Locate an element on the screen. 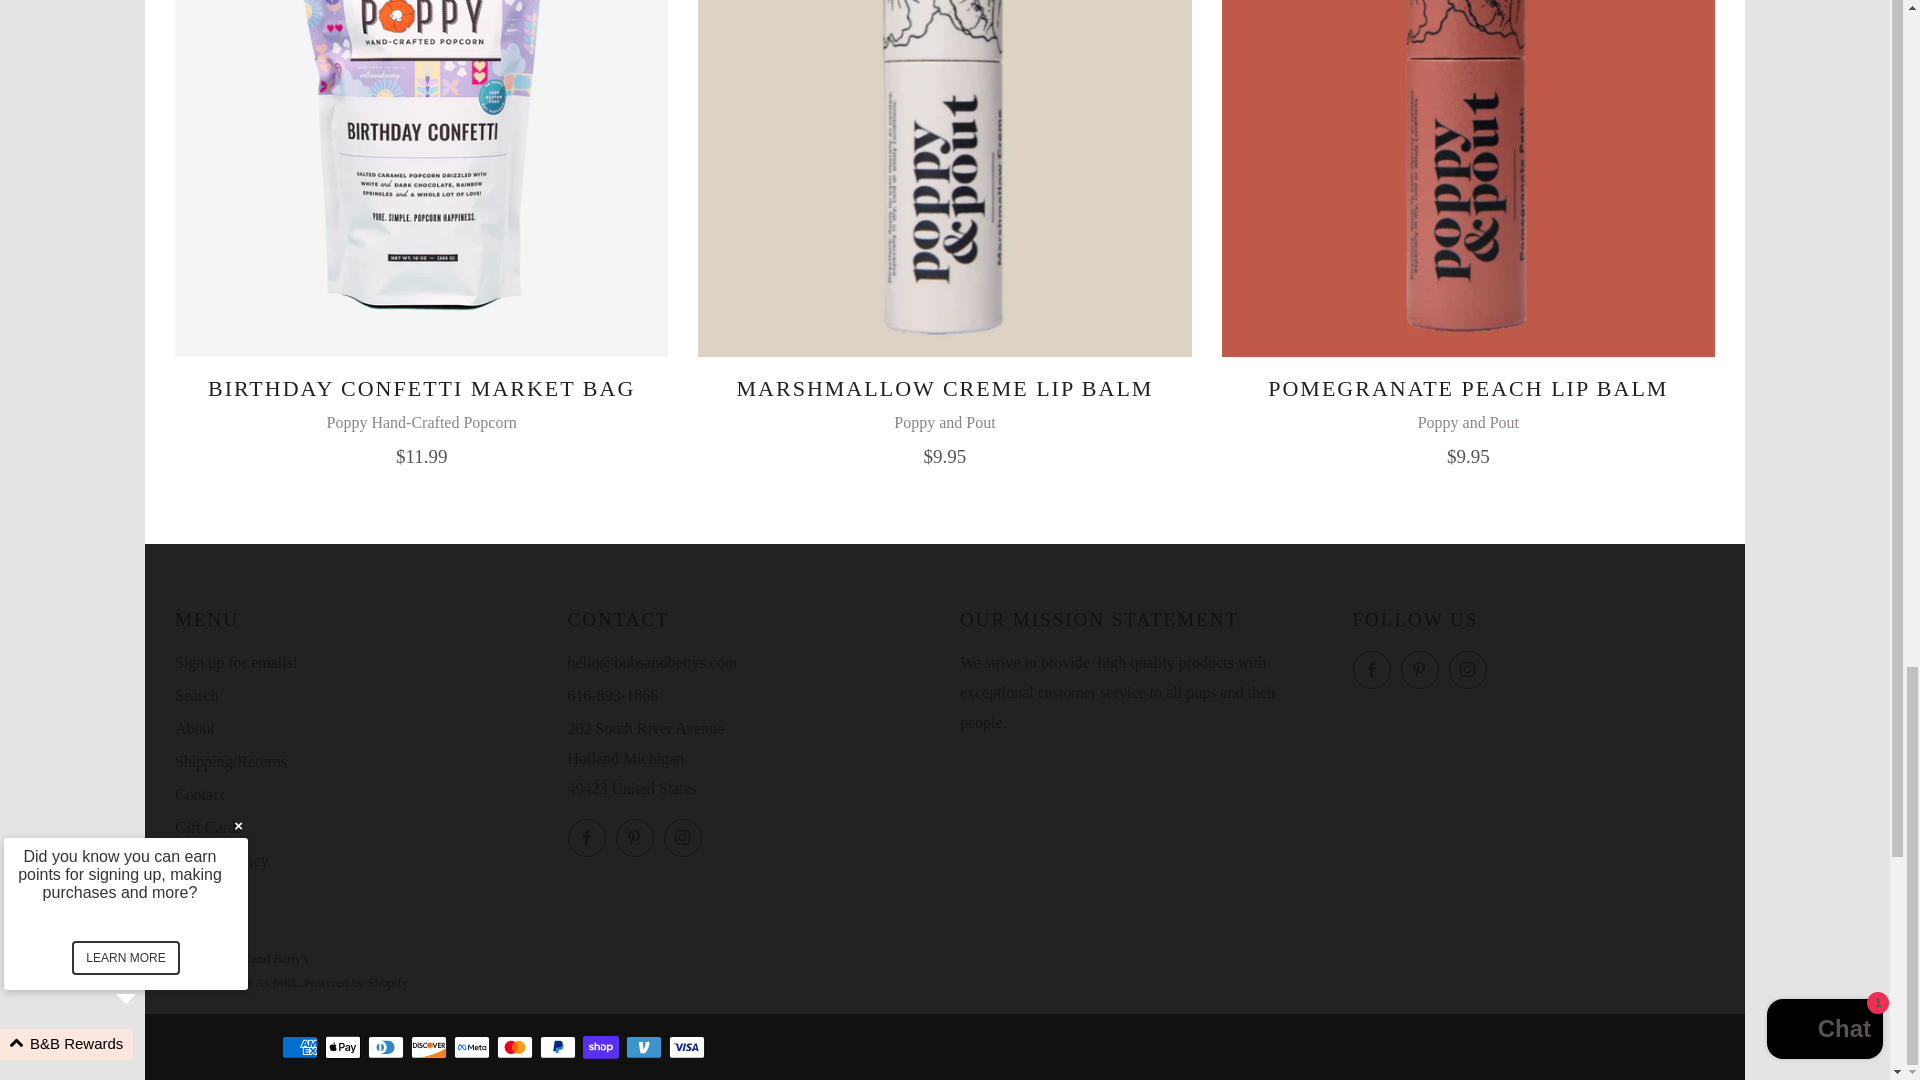 The height and width of the screenshot is (1080, 1920). Birthday Confetti Market Bag is located at coordinates (421, 417).